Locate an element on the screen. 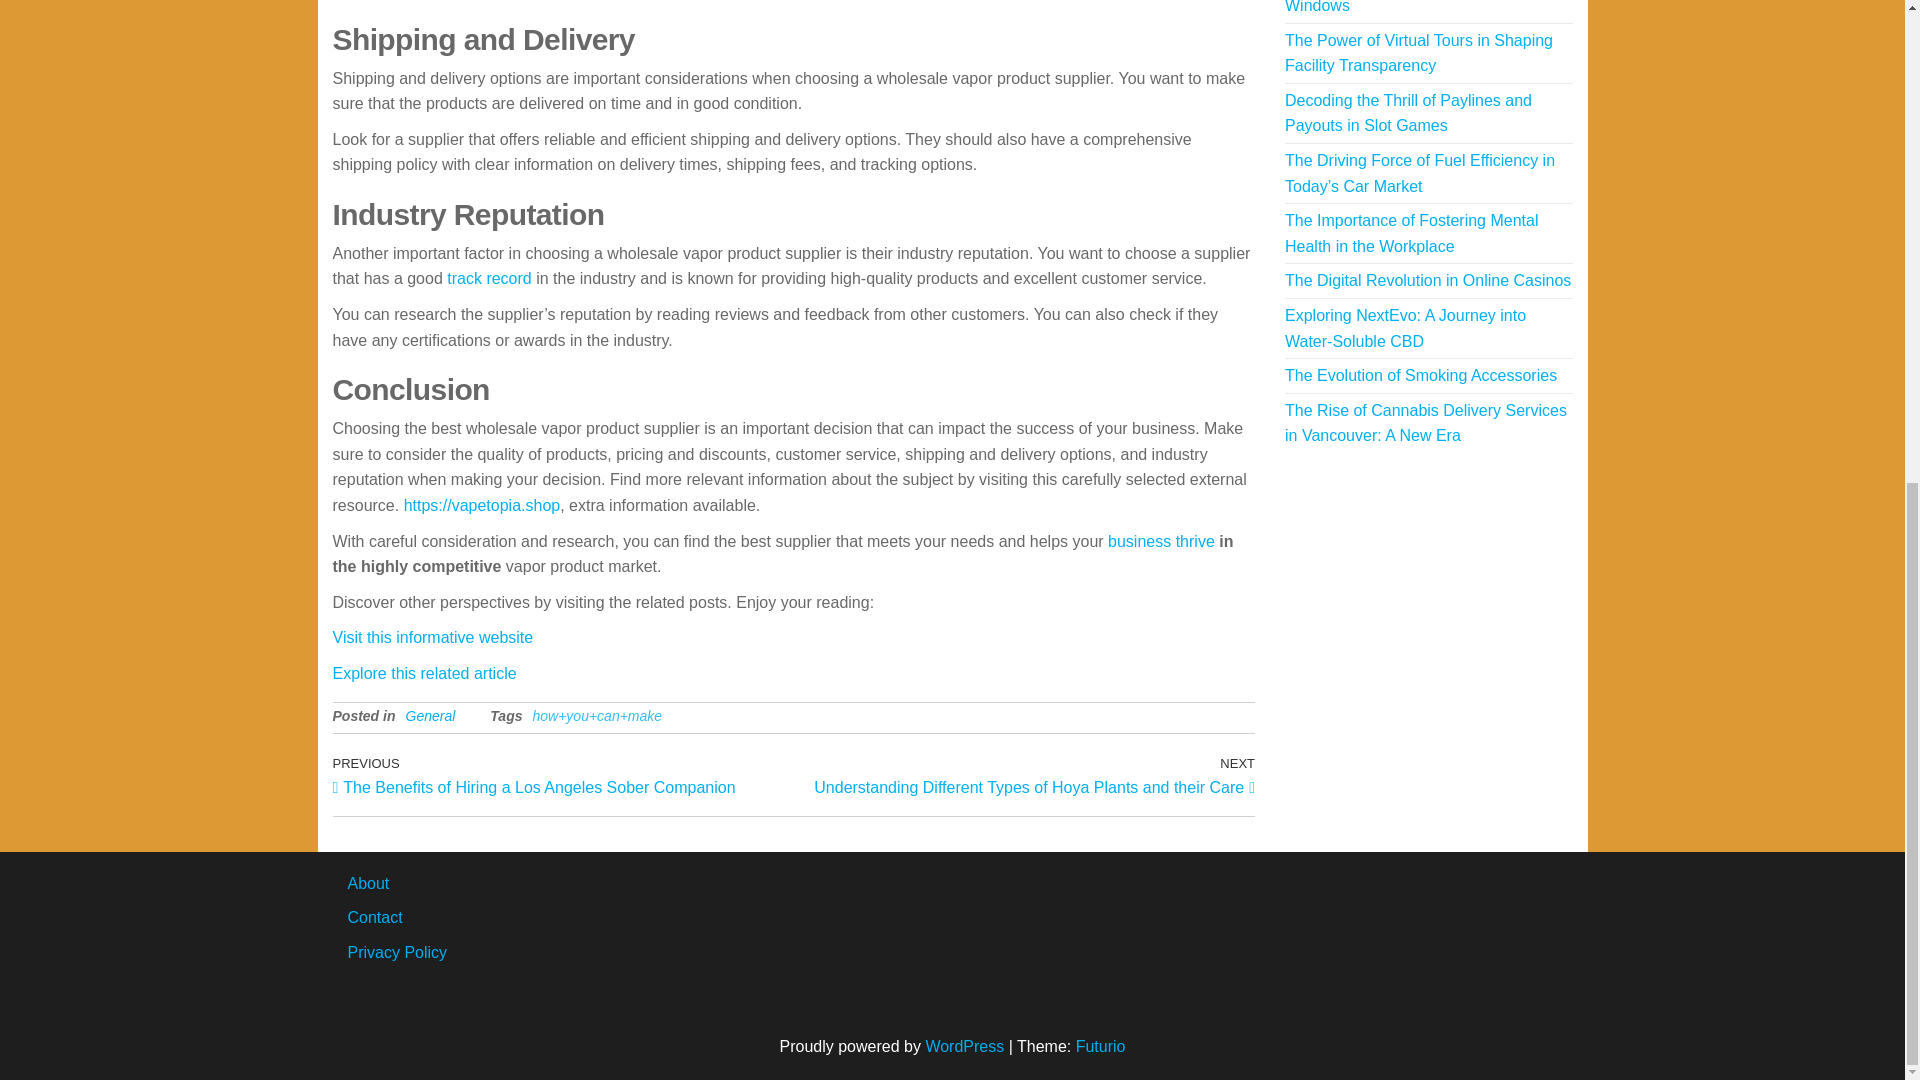 This screenshot has height=1080, width=1920. The Importance of Fostering Mental Health in the Workplace is located at coordinates (1410, 232).